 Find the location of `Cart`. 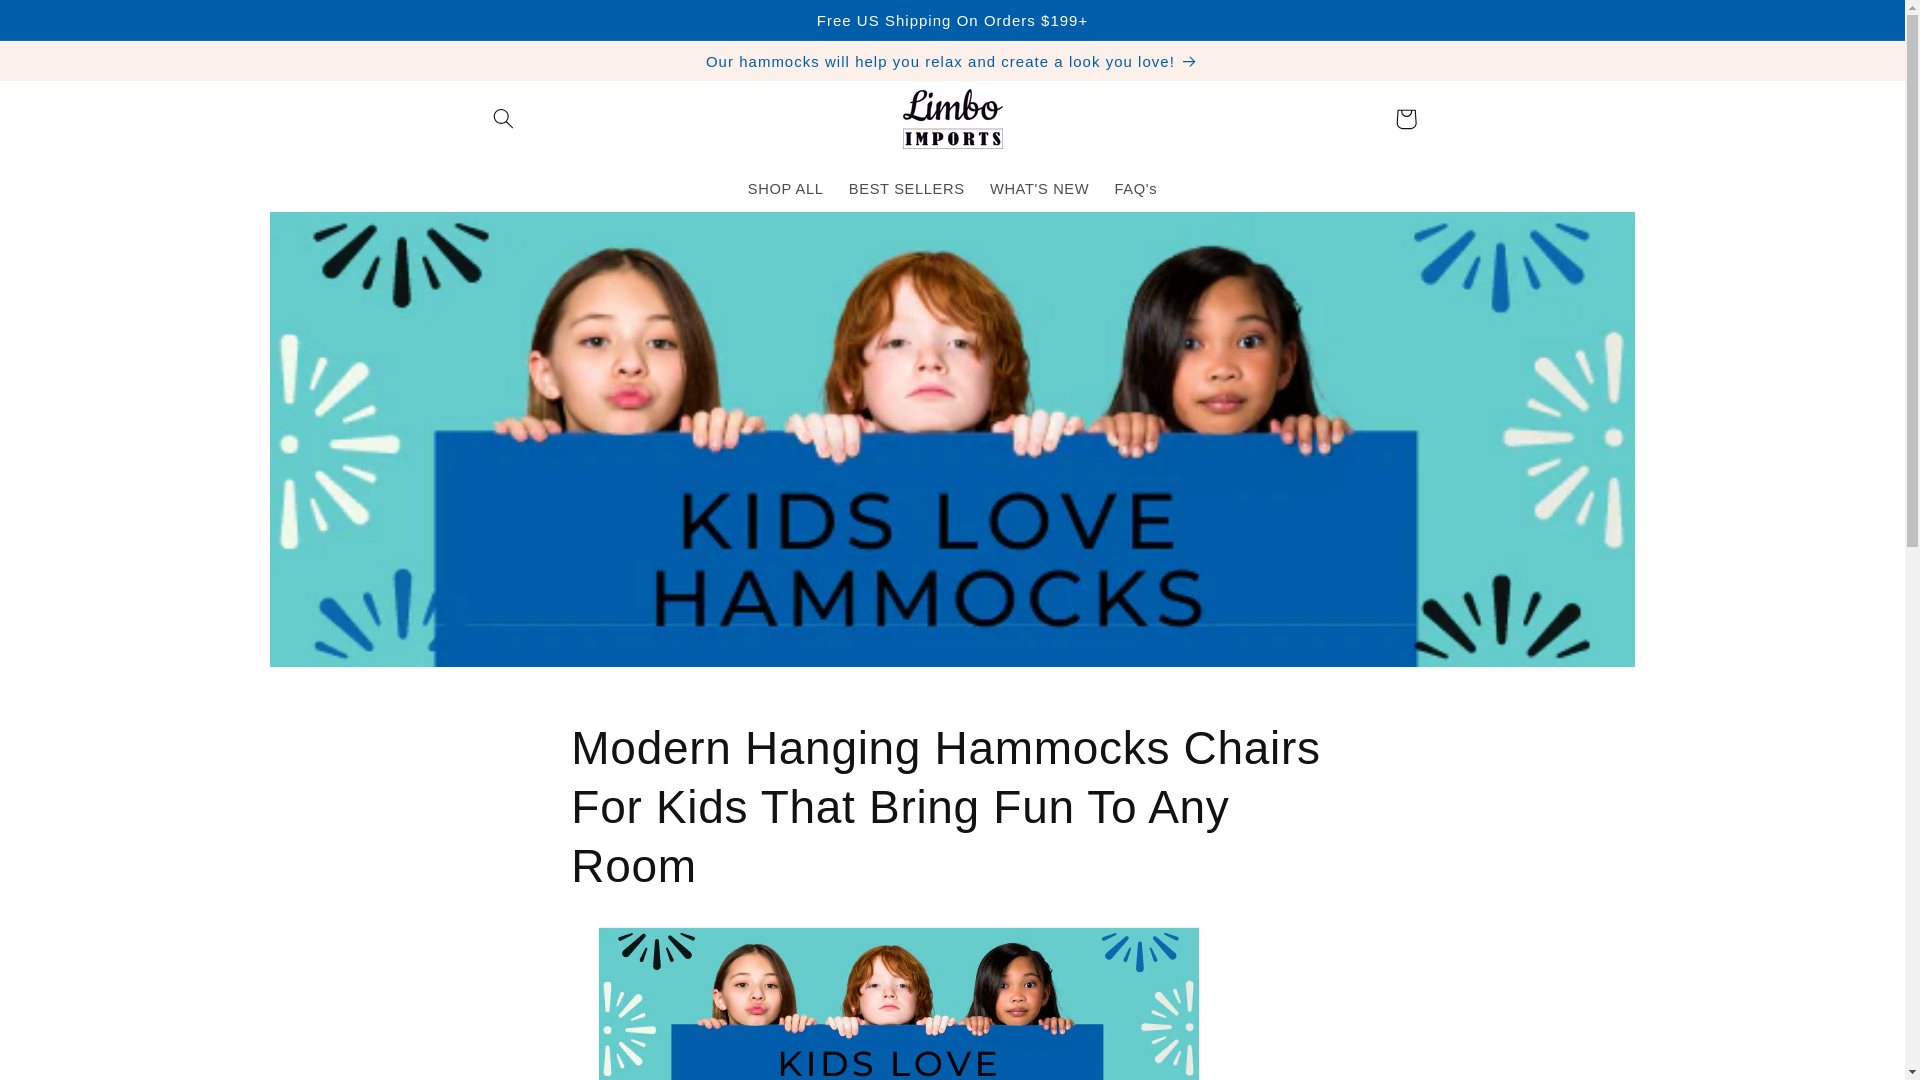

Cart is located at coordinates (1405, 118).